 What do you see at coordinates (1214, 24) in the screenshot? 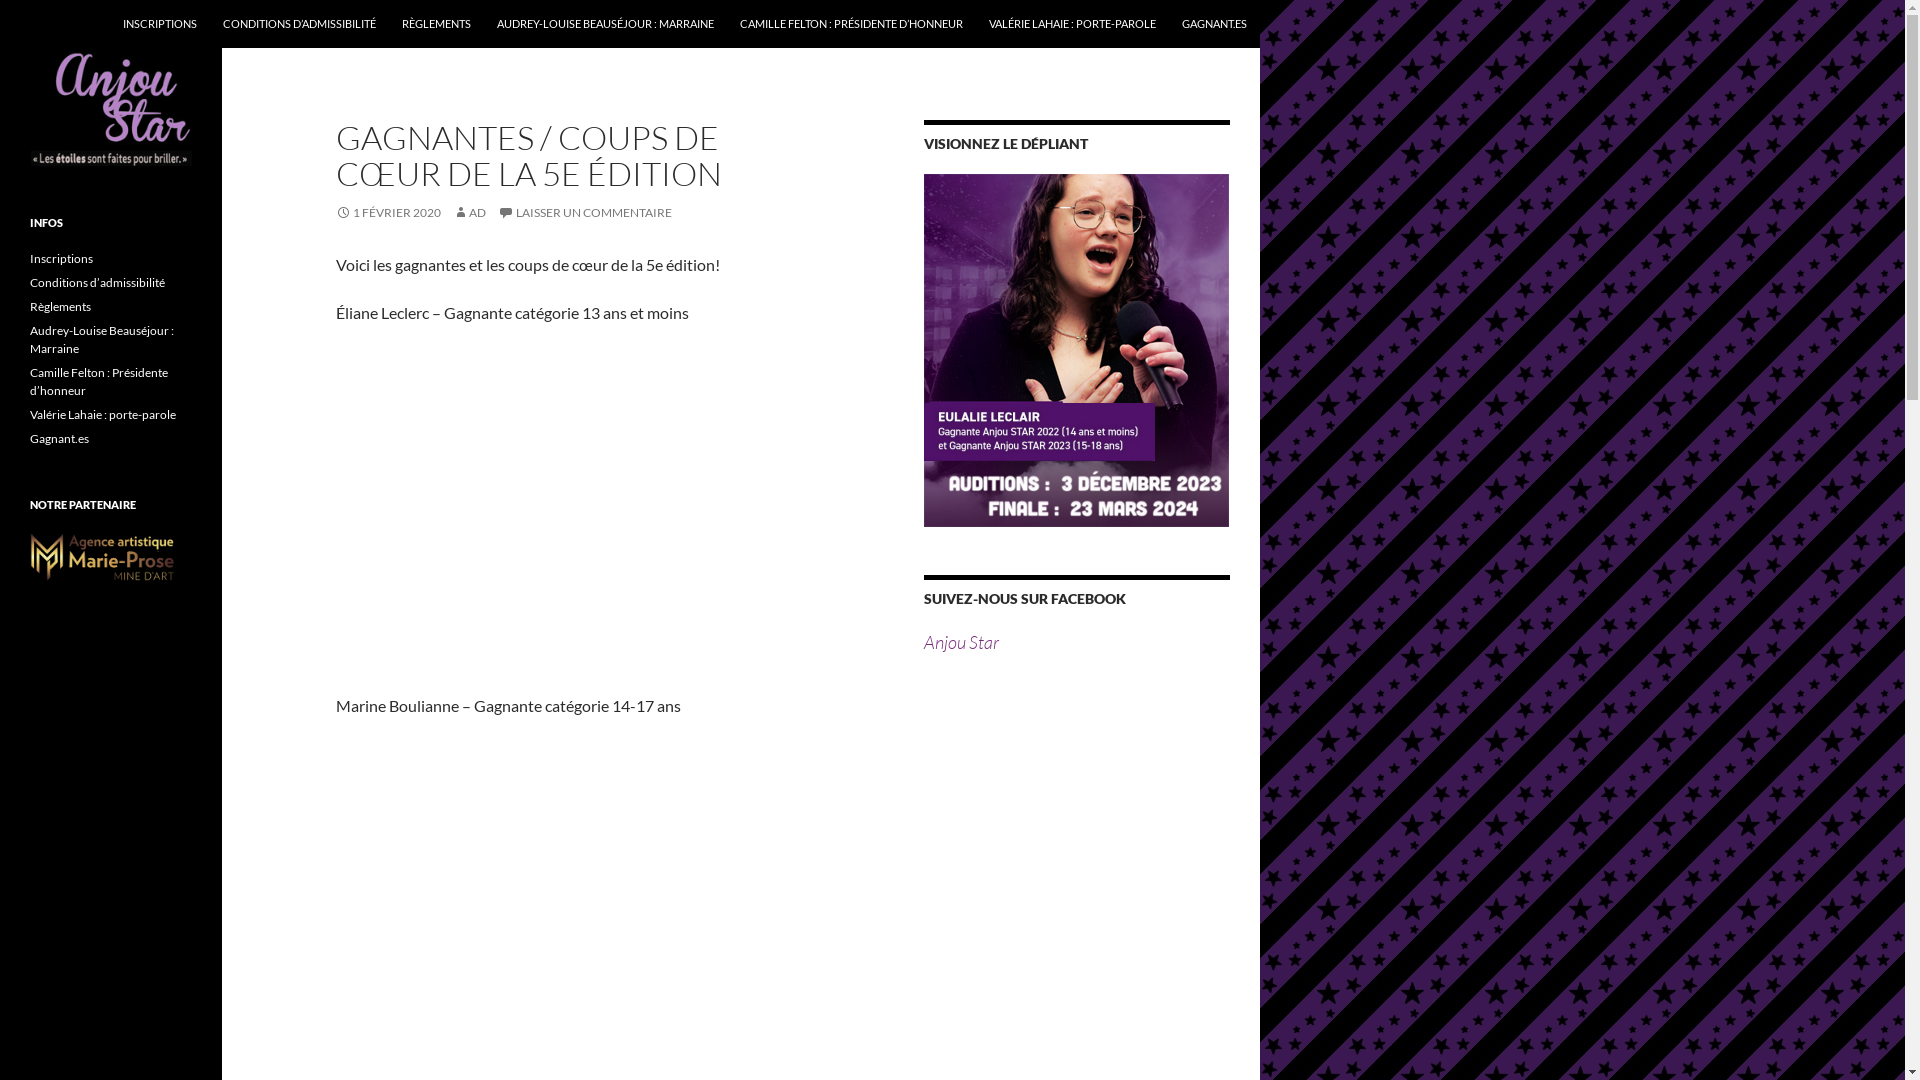
I see `GAGNANT.ES` at bounding box center [1214, 24].